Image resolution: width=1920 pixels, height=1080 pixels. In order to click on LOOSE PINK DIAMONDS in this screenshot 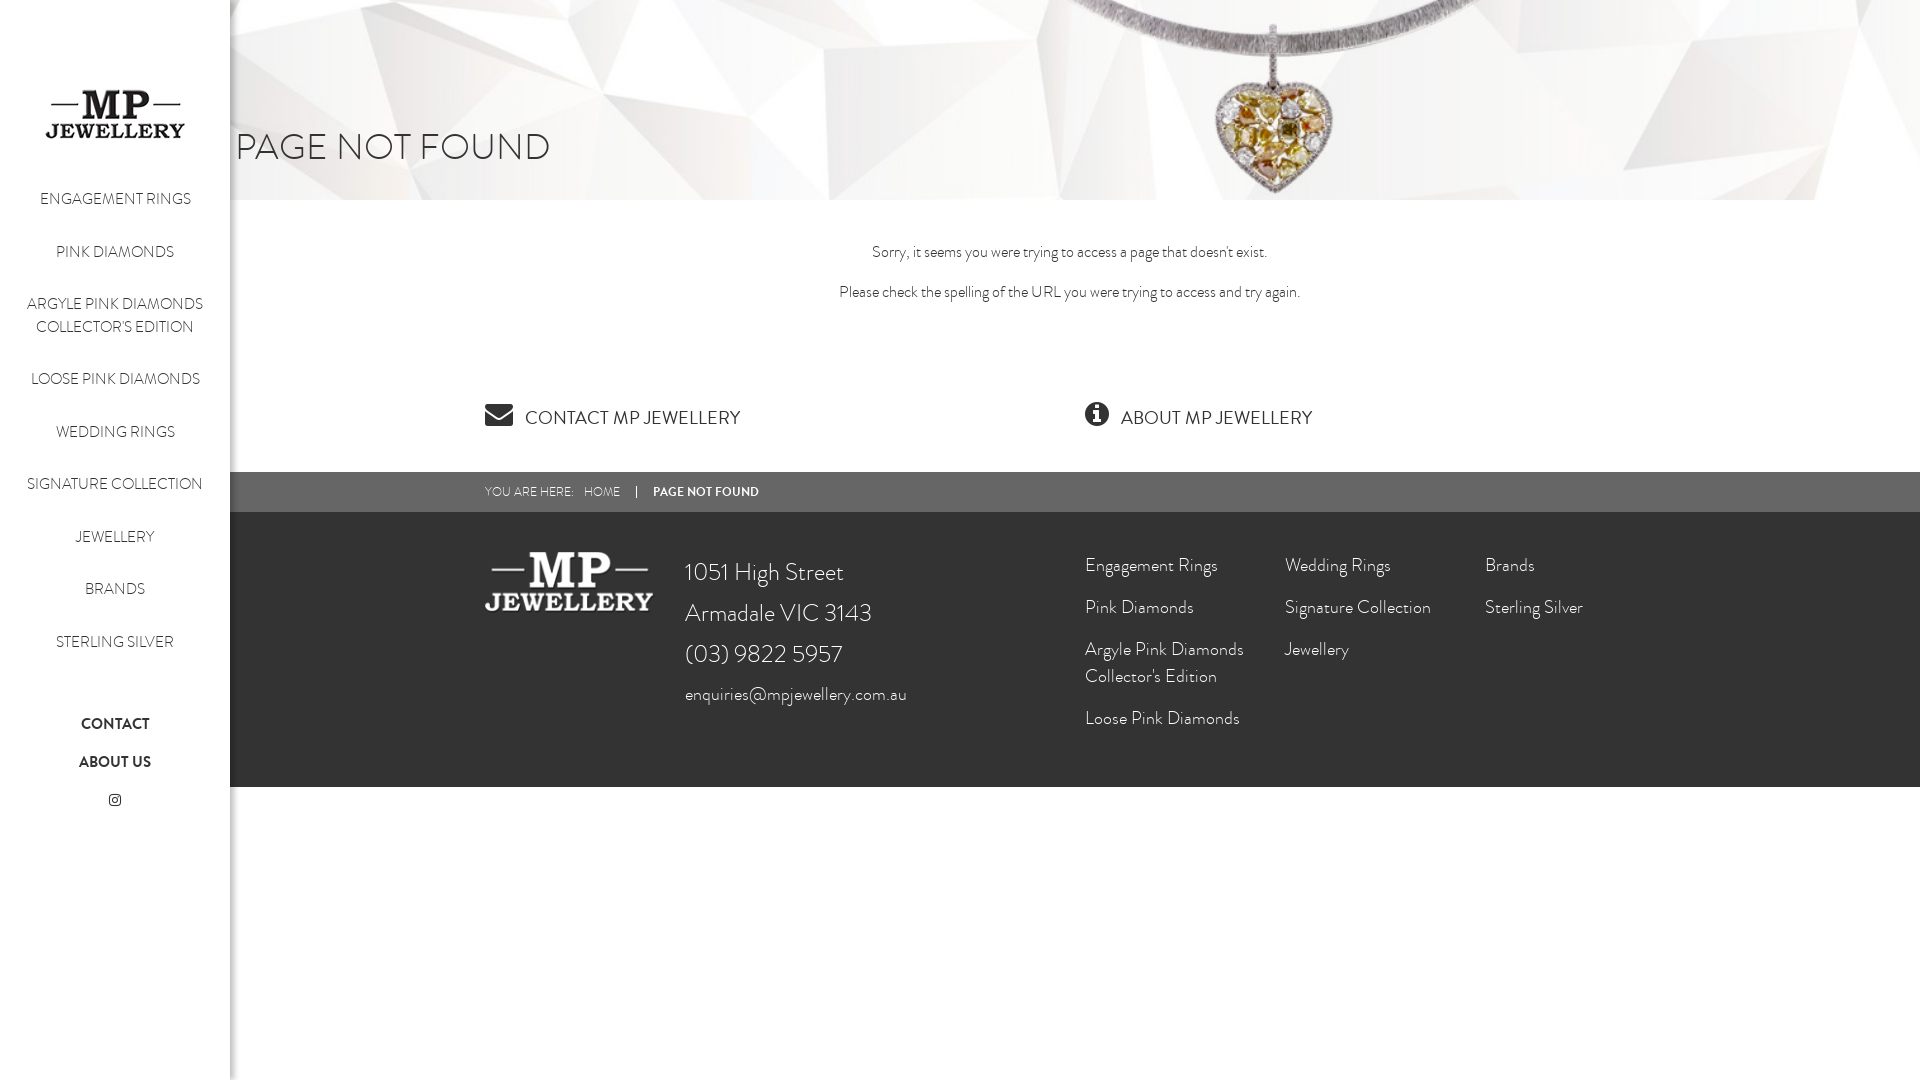, I will do `click(114, 379)`.